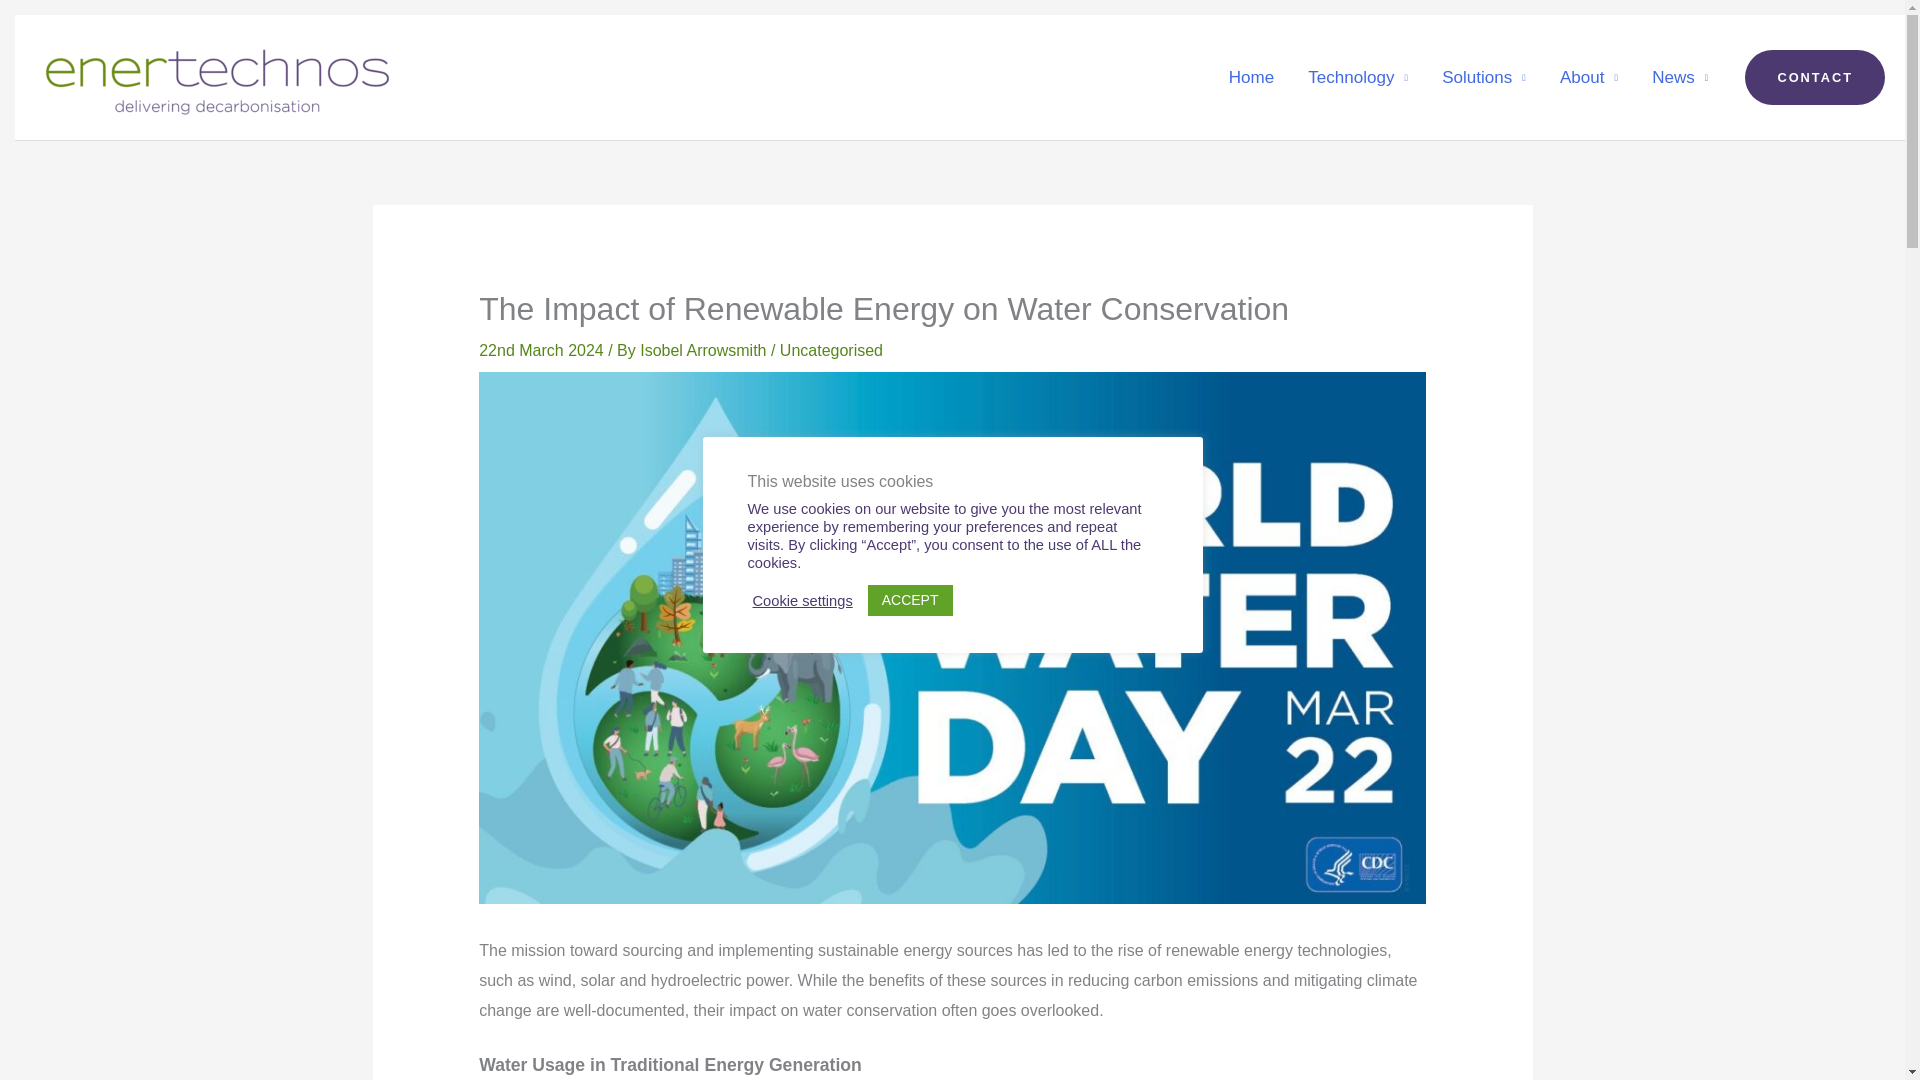  I want to click on Home, so click(1252, 76).